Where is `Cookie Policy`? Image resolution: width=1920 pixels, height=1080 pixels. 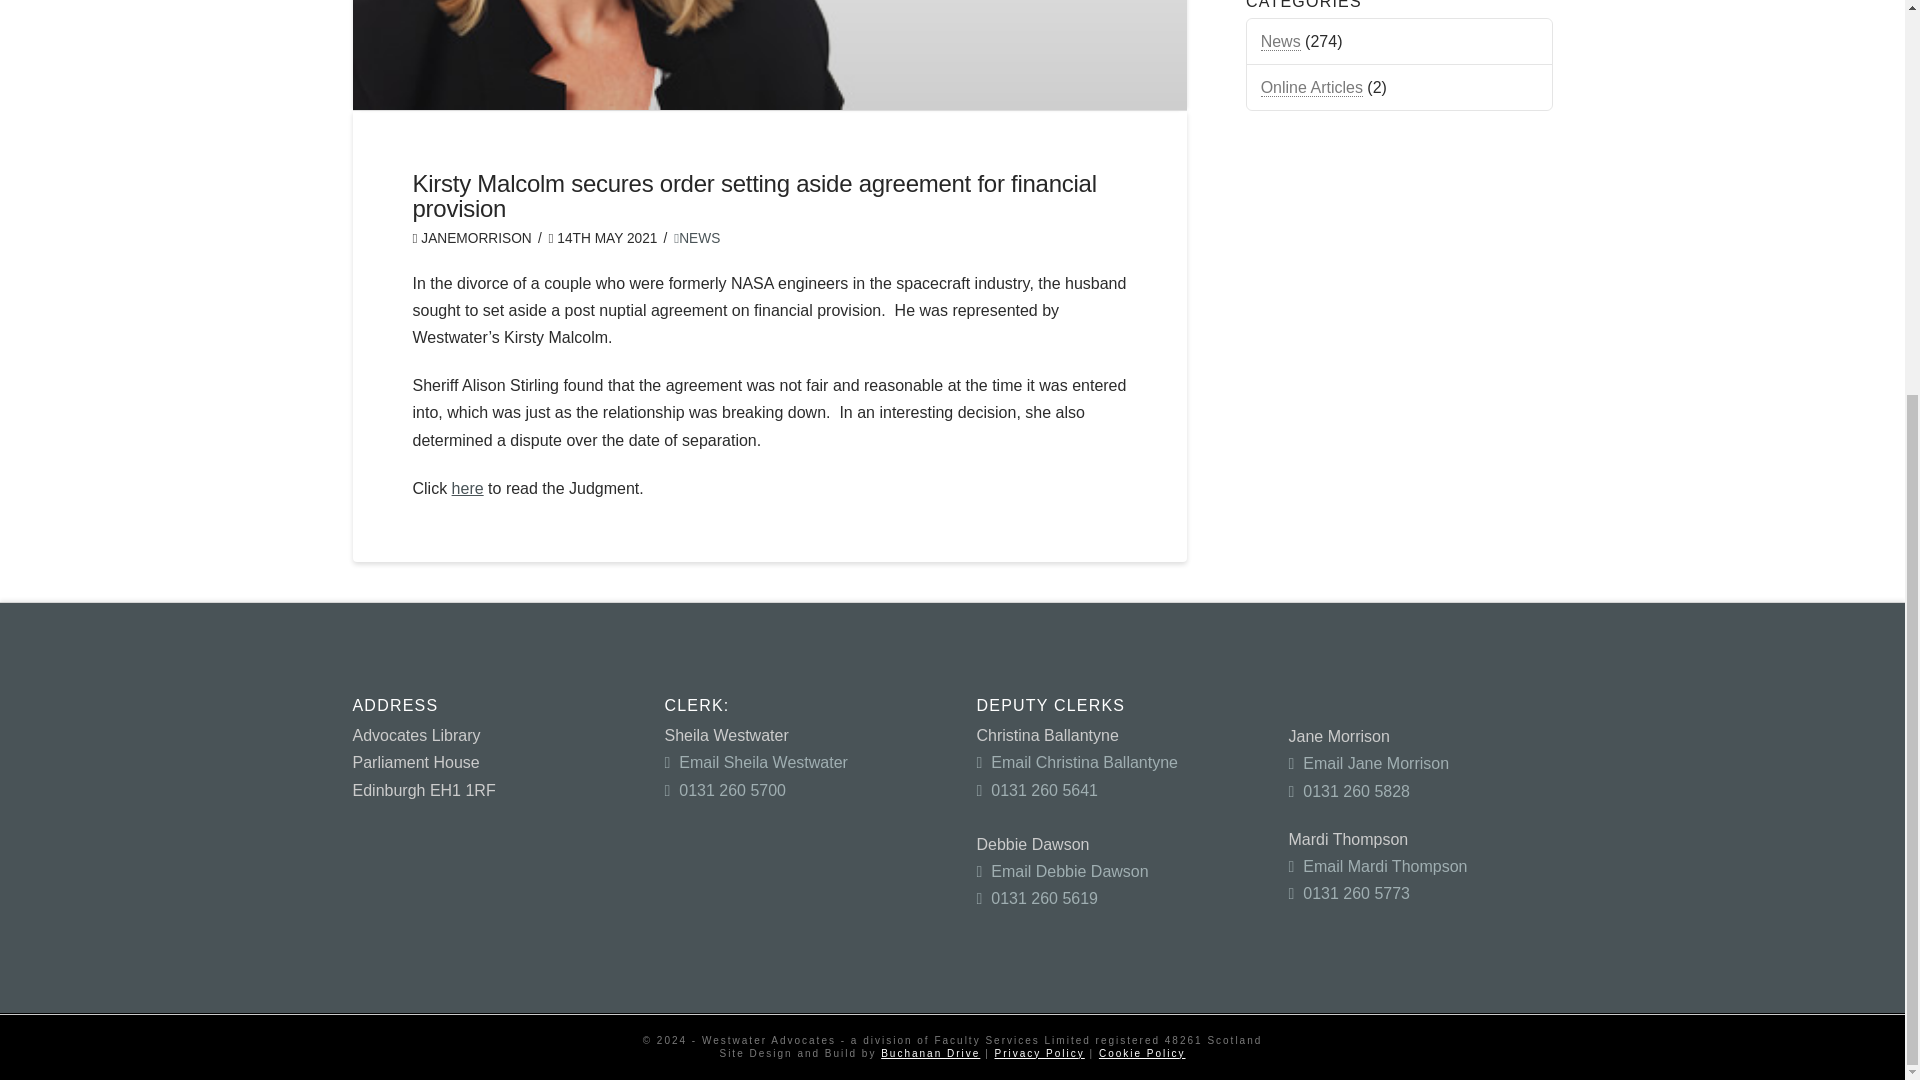 Cookie Policy is located at coordinates (1142, 1053).